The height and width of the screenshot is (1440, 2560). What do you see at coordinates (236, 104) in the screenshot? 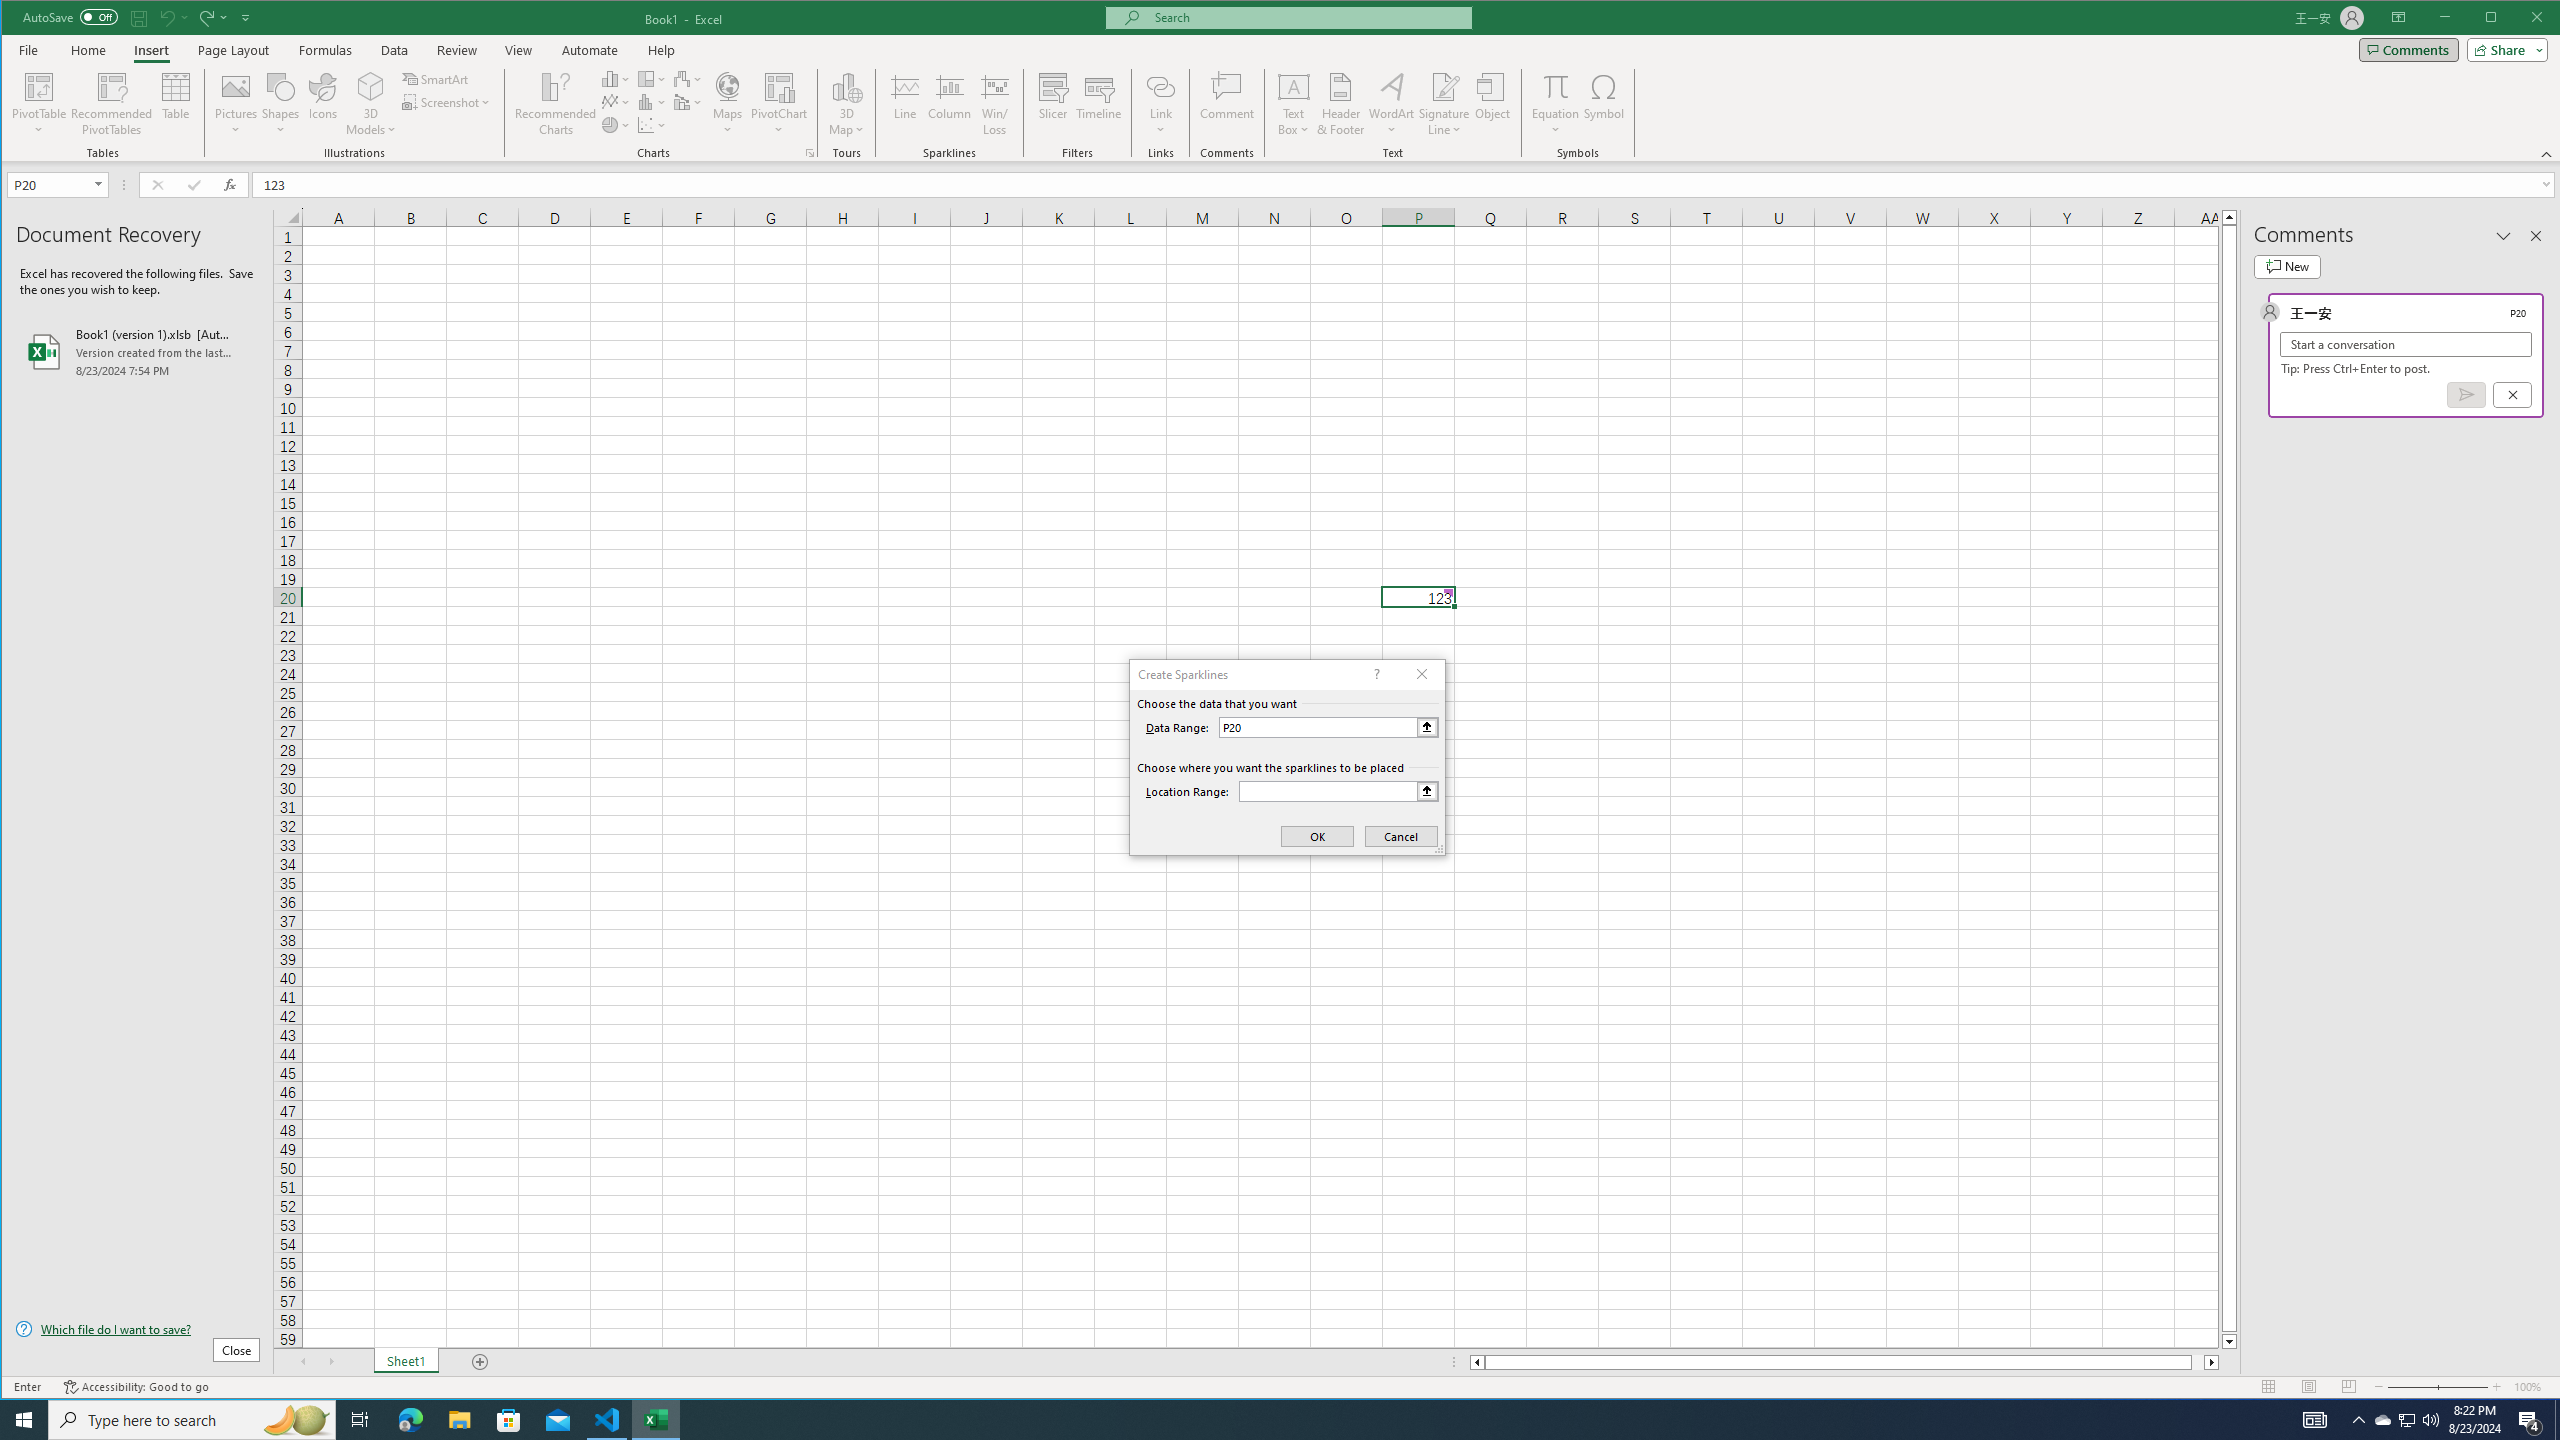
I see `Pictures` at bounding box center [236, 104].